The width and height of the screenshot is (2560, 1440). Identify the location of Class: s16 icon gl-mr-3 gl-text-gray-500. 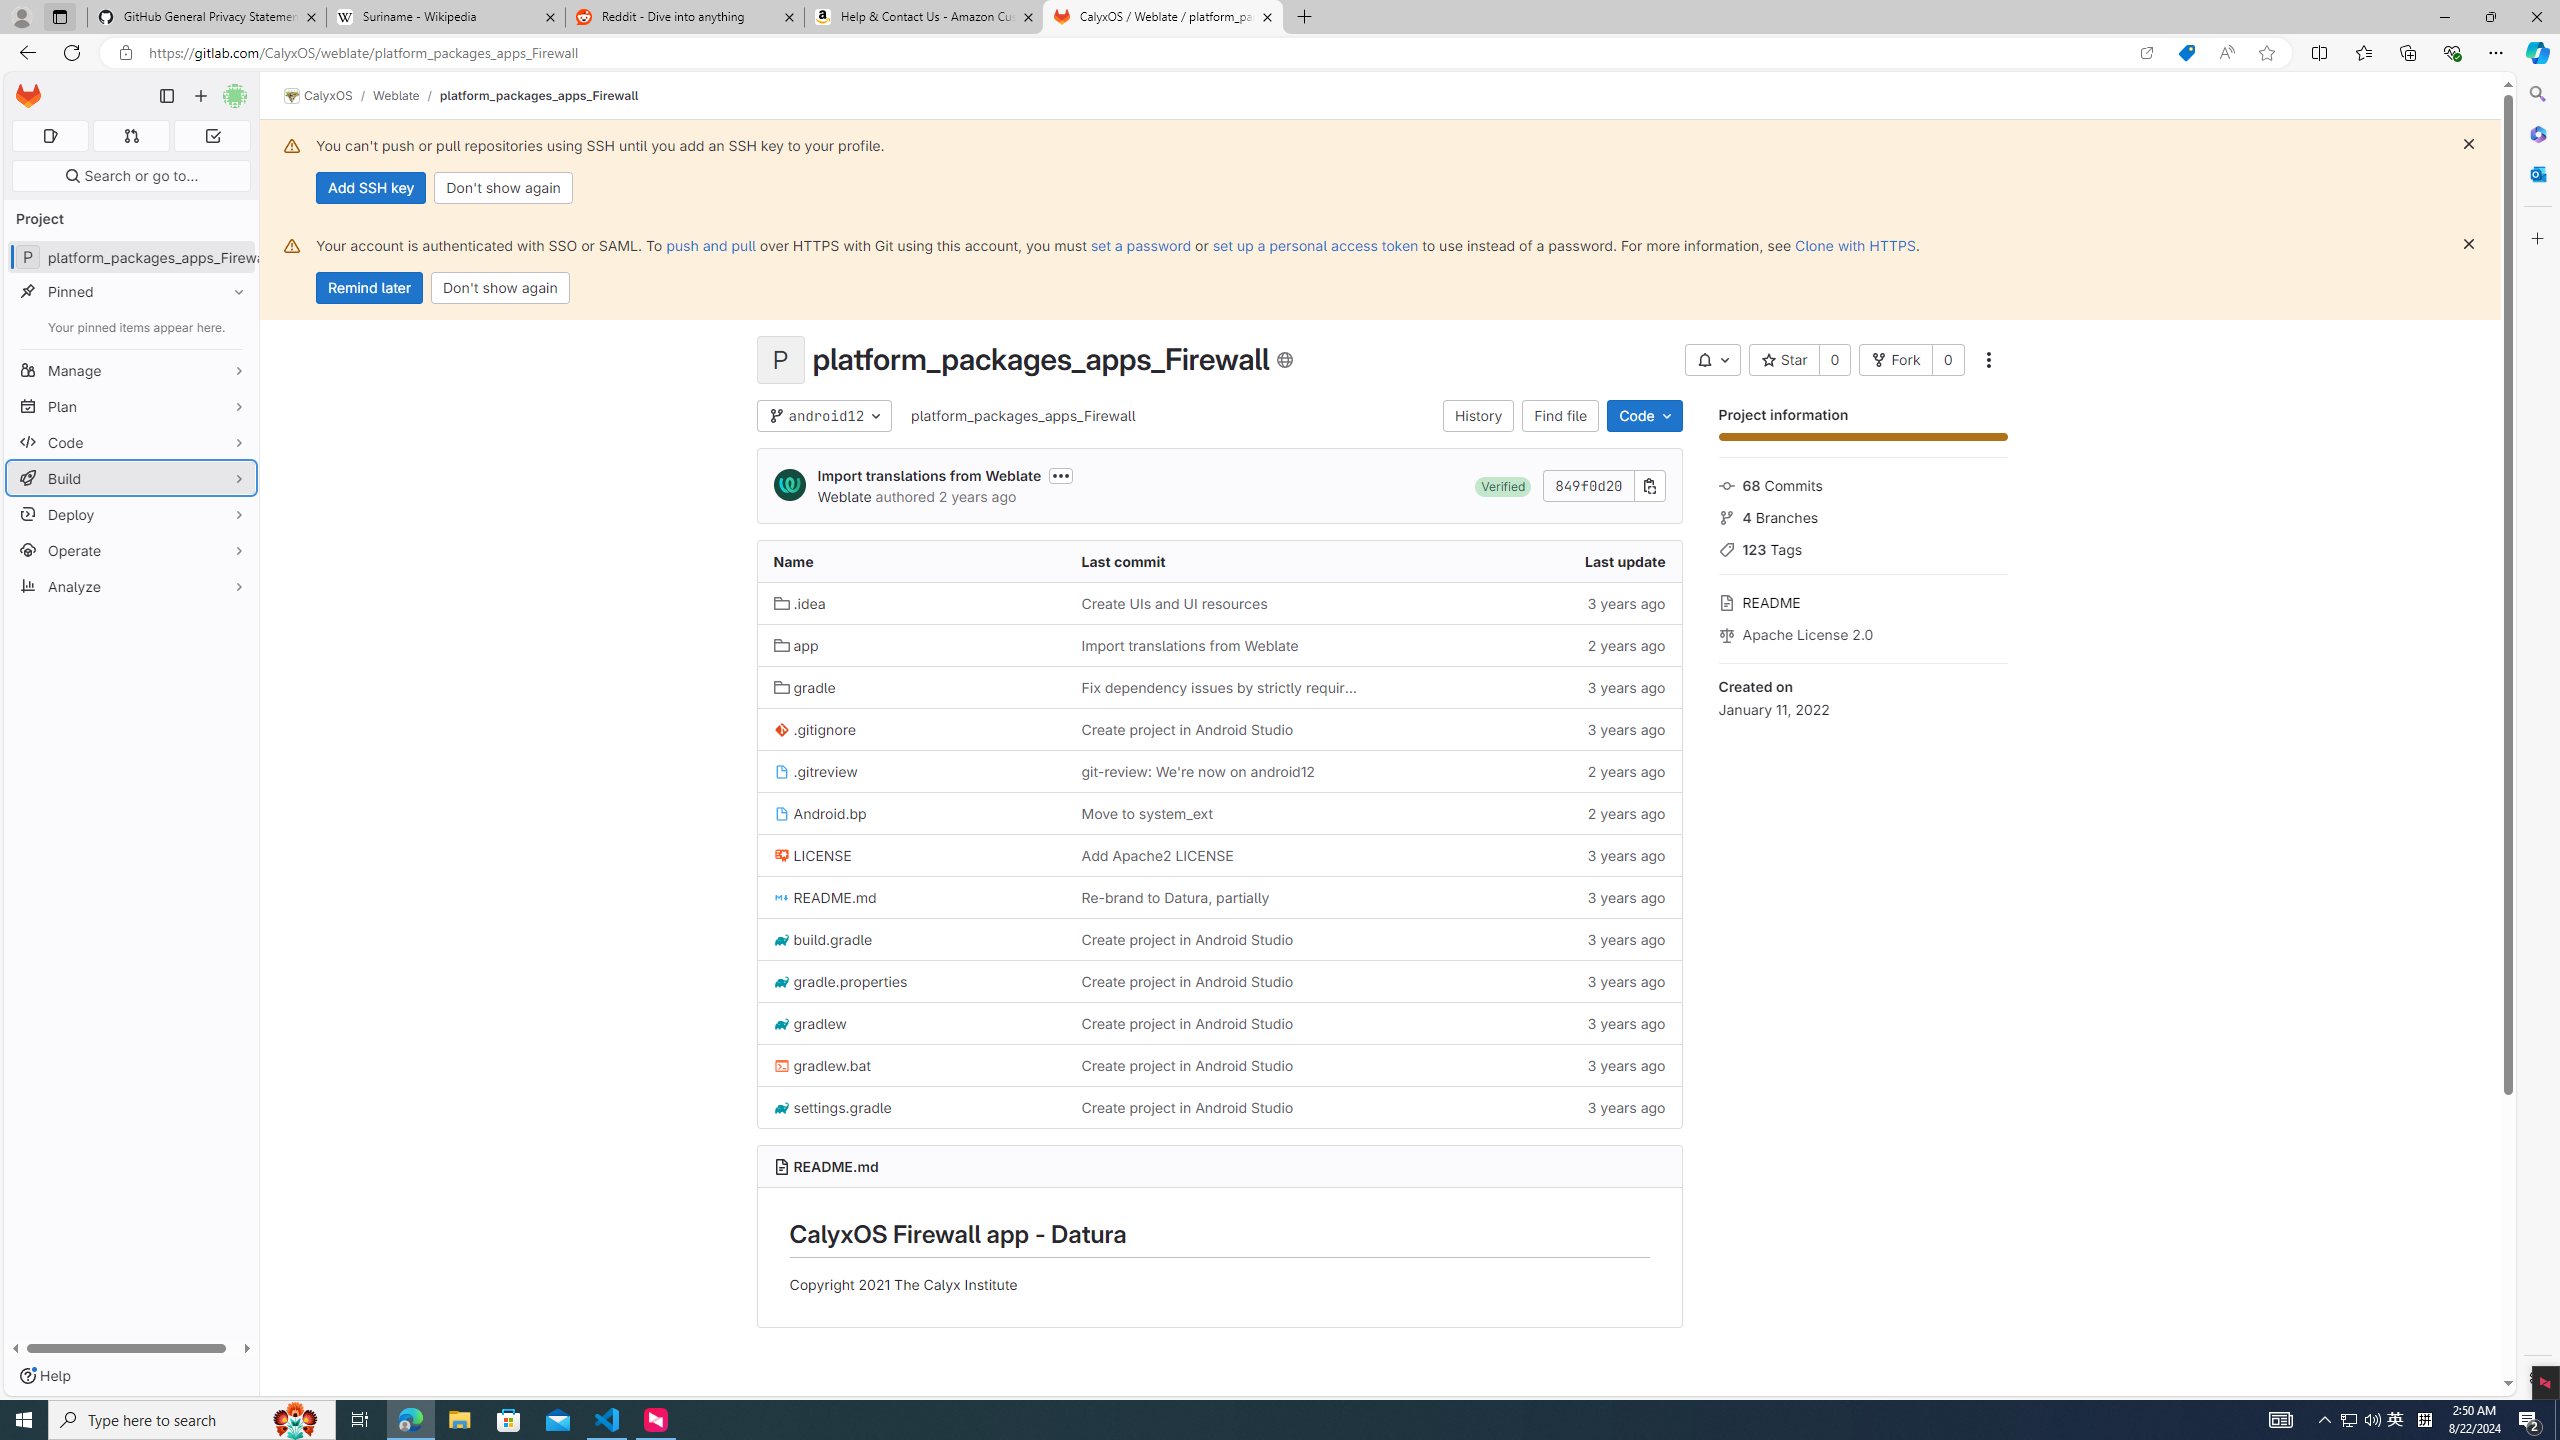
(1726, 634).